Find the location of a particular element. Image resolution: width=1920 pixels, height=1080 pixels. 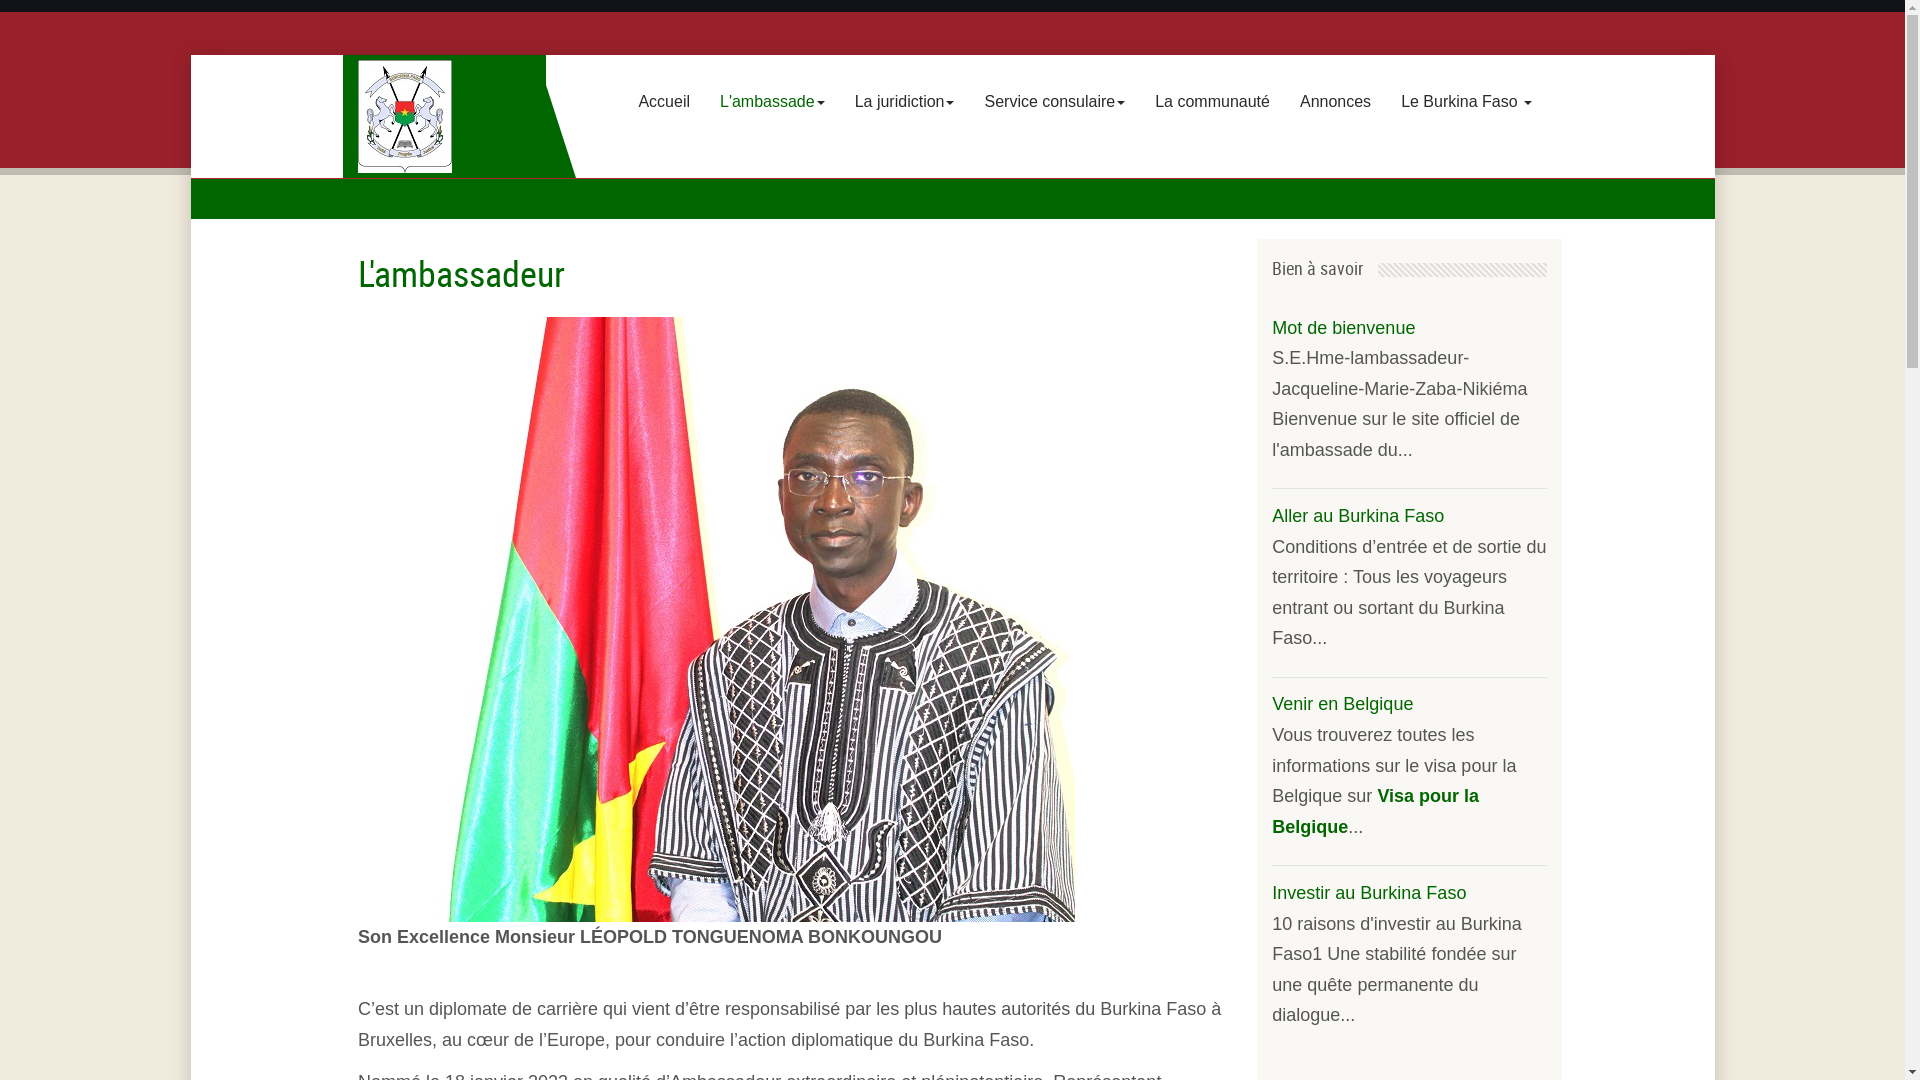

Visa pour la Belgique is located at coordinates (1376, 812).